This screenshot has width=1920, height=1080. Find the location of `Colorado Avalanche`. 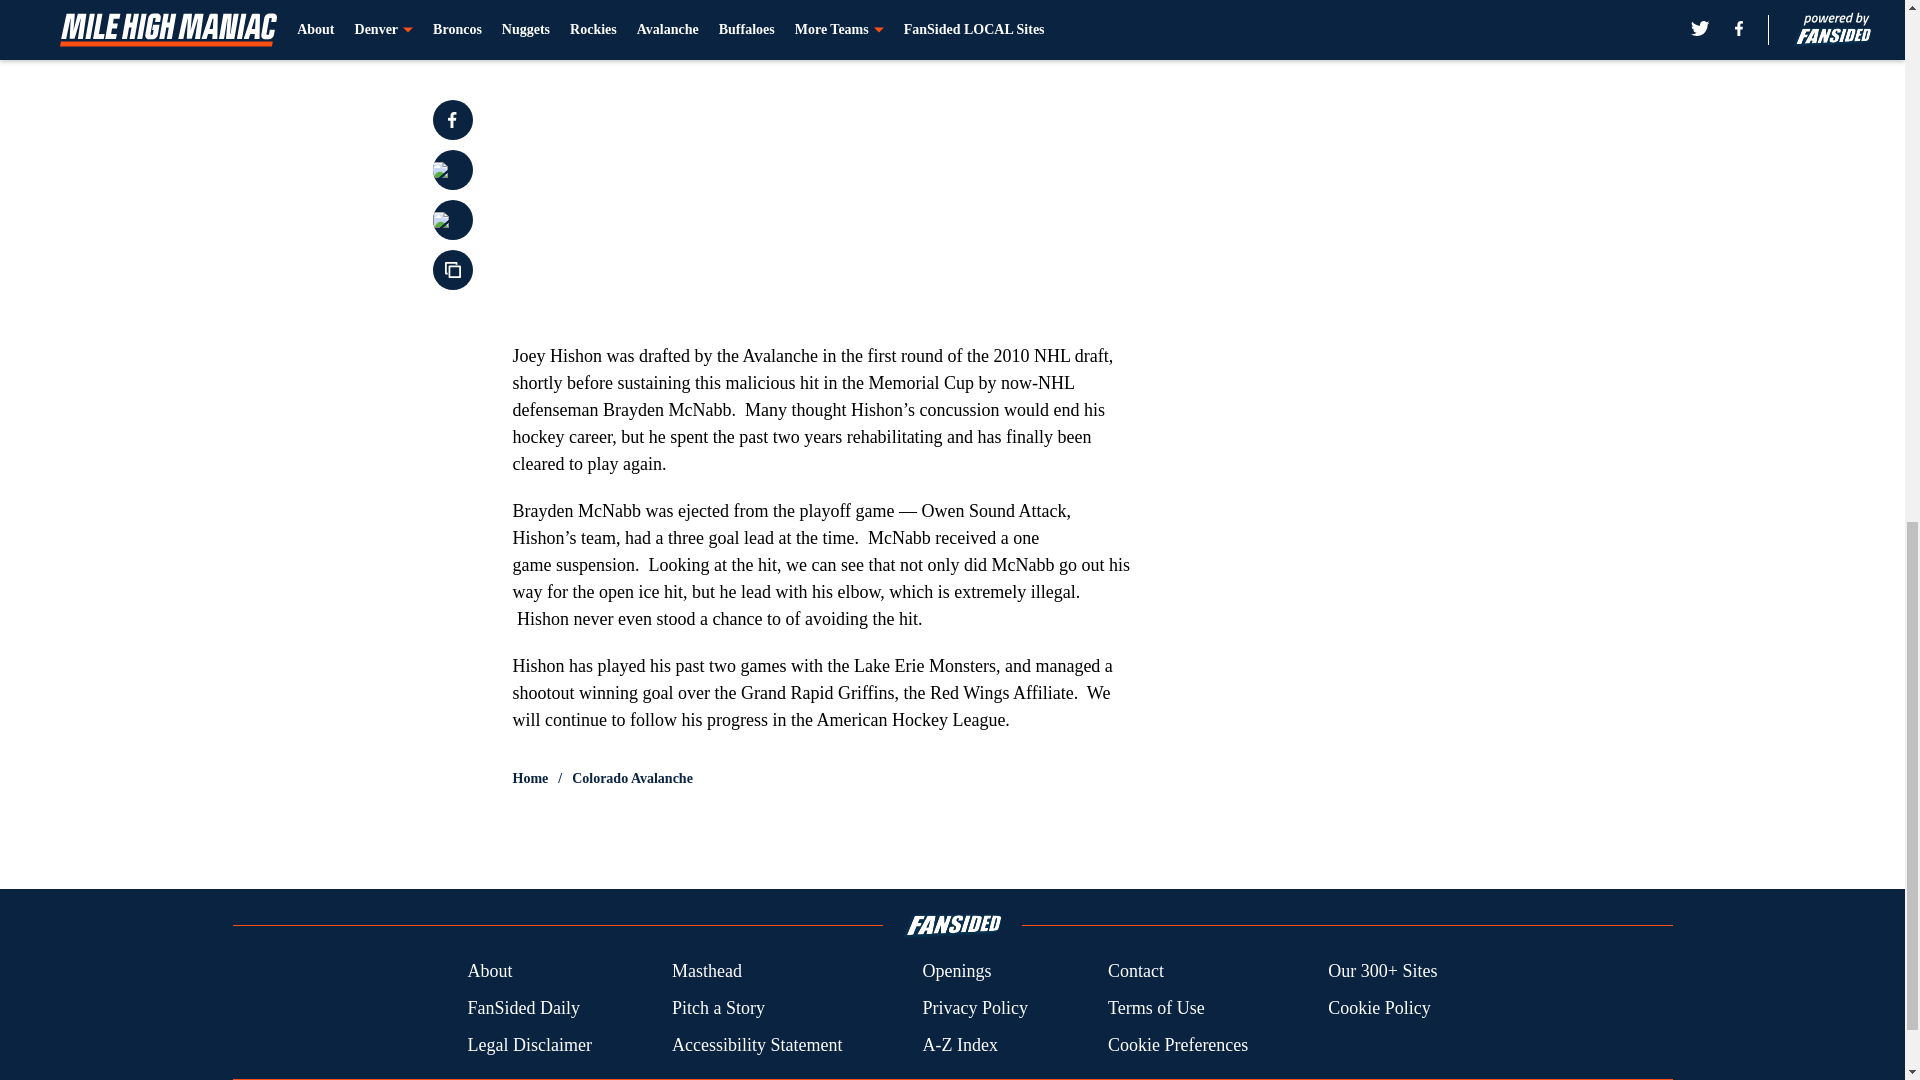

Colorado Avalanche is located at coordinates (632, 778).